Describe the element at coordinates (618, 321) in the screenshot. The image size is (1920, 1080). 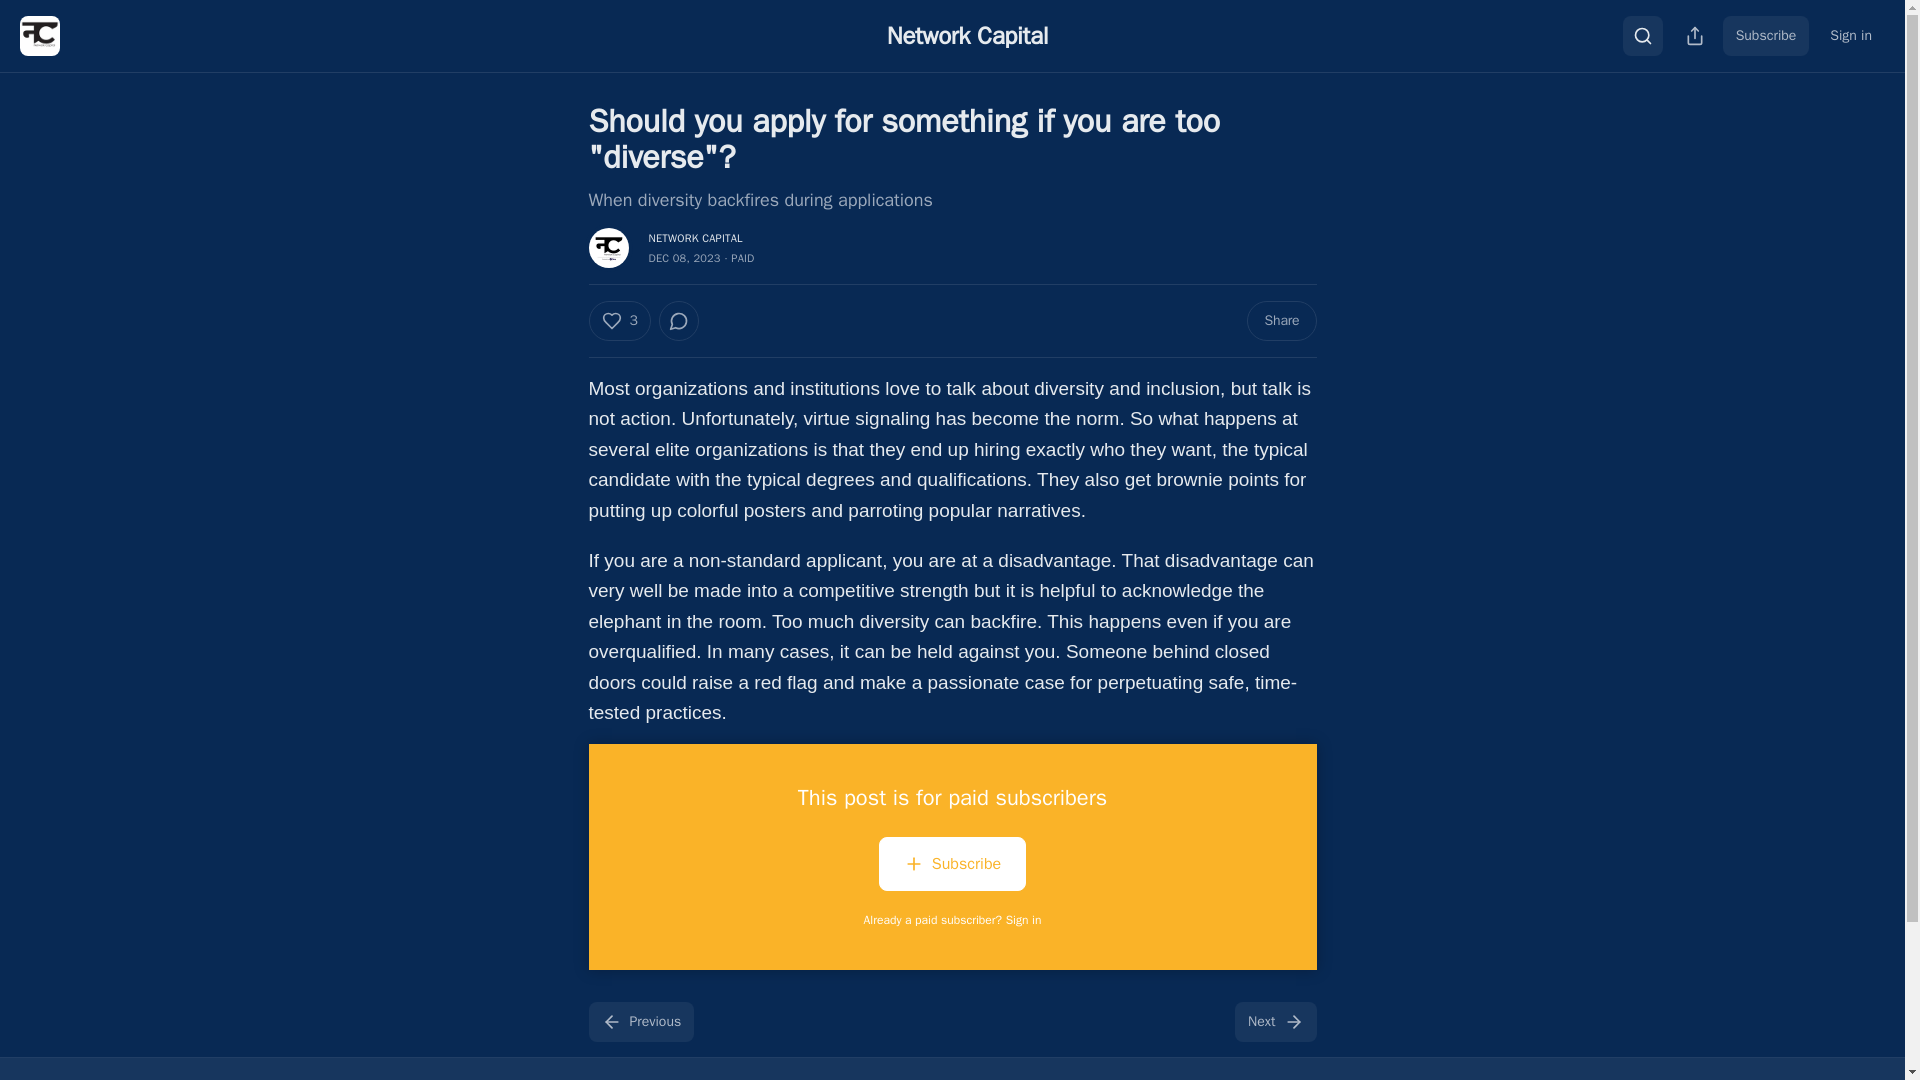
I see `3` at that location.